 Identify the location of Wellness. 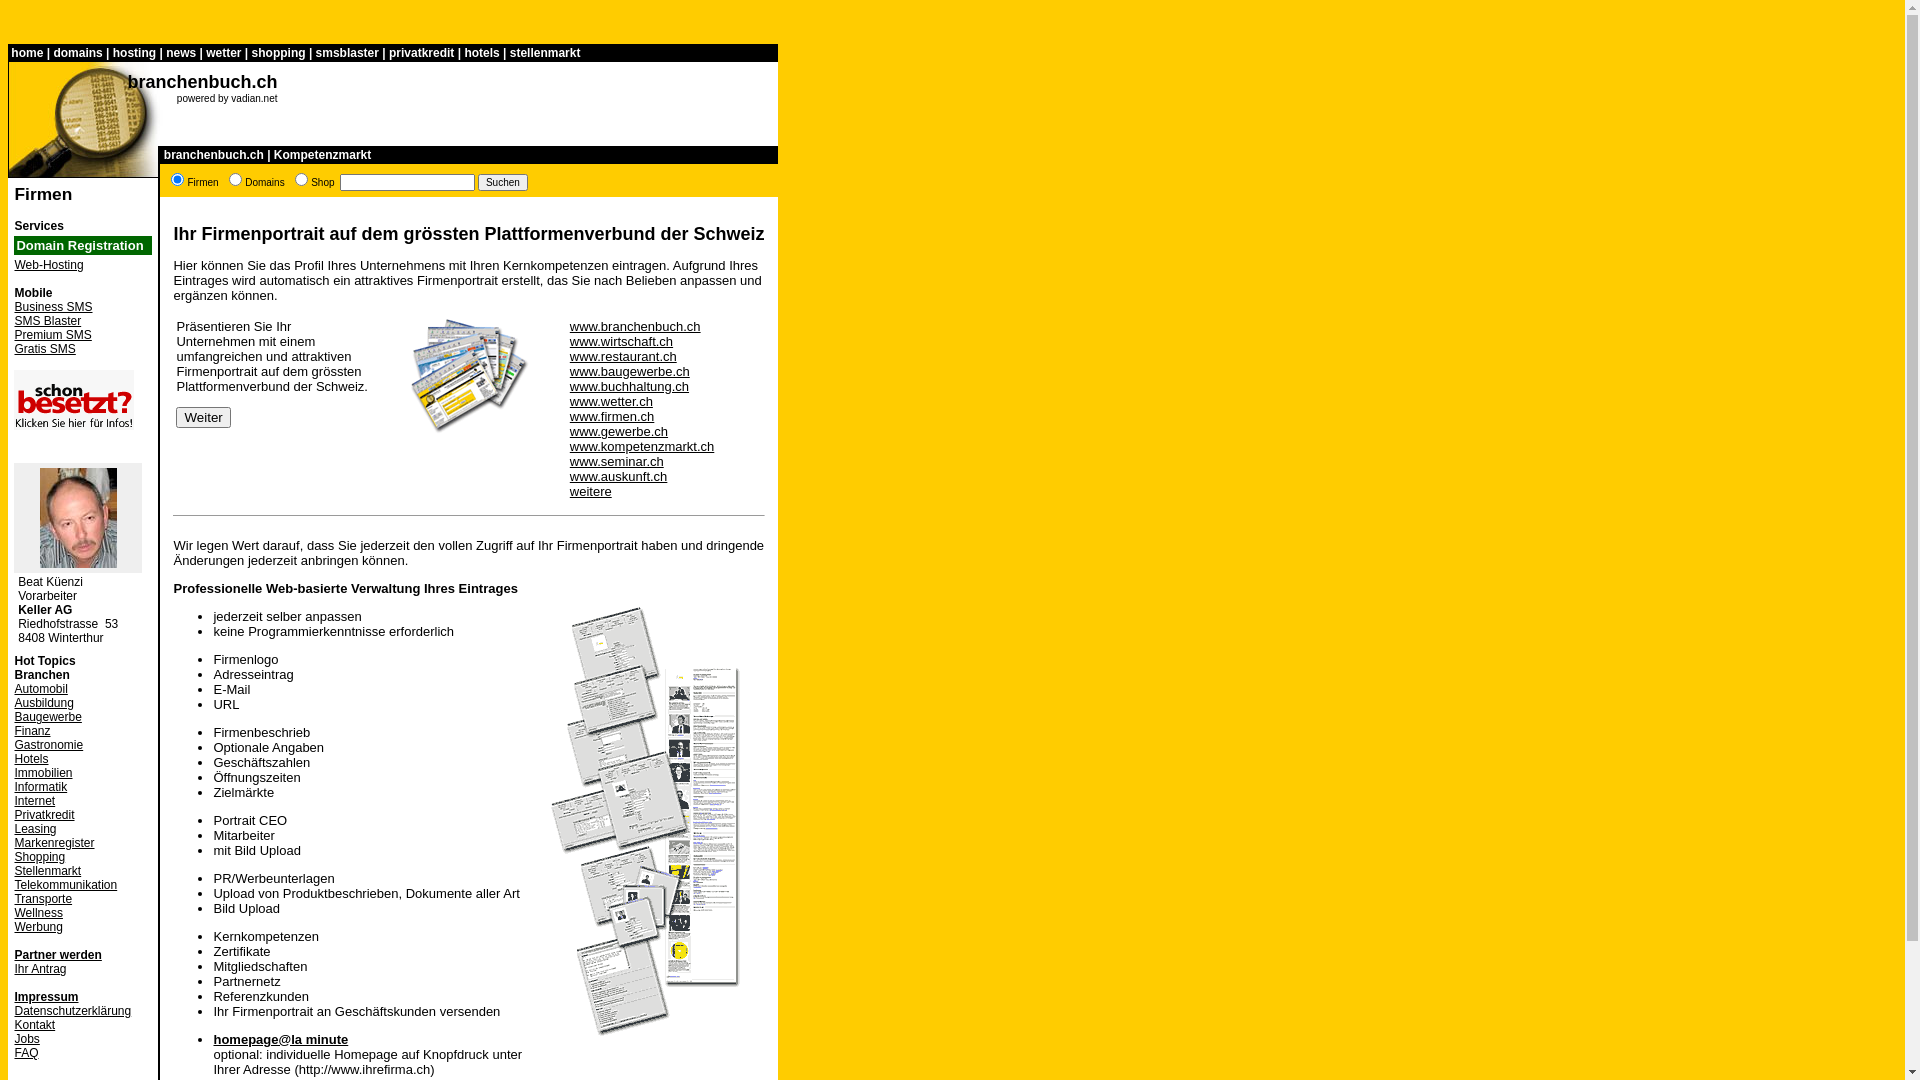
(38, 913).